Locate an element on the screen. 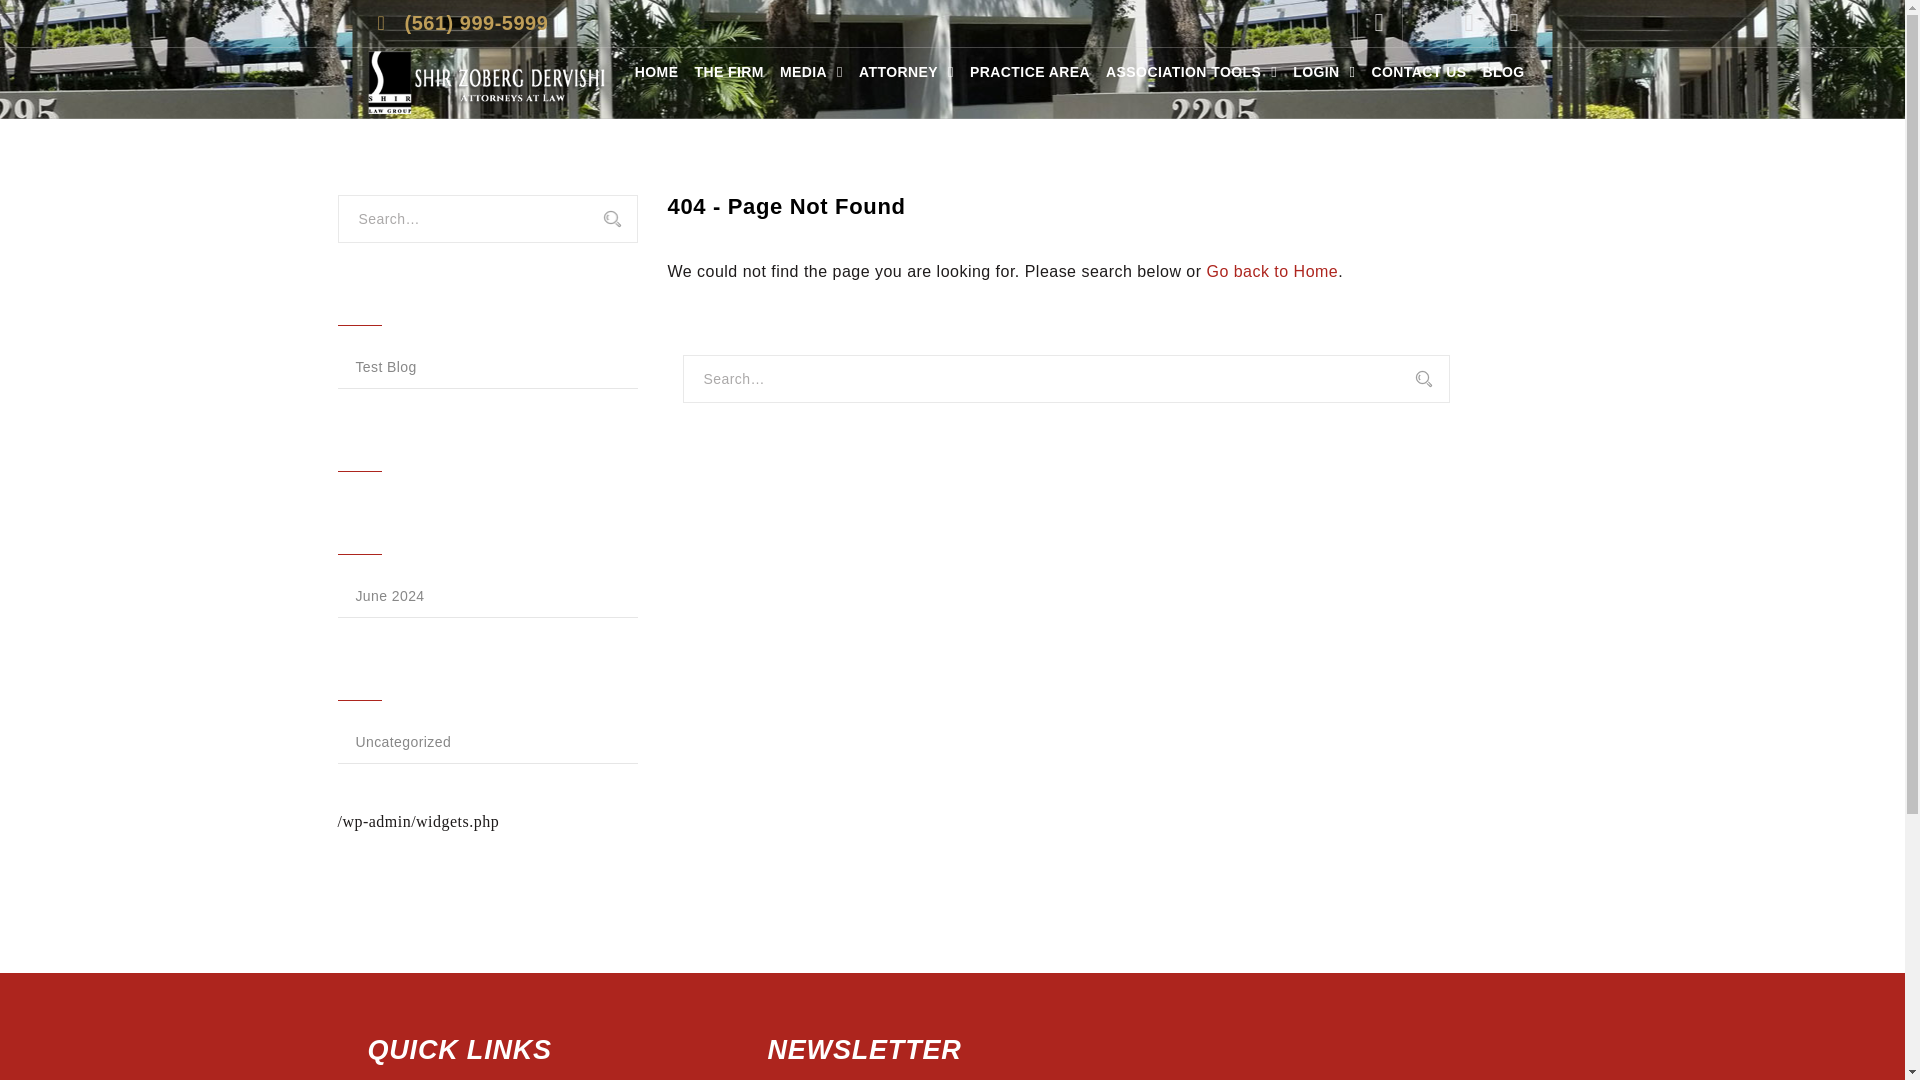 The image size is (1920, 1080). Go is located at coordinates (1435, 380).